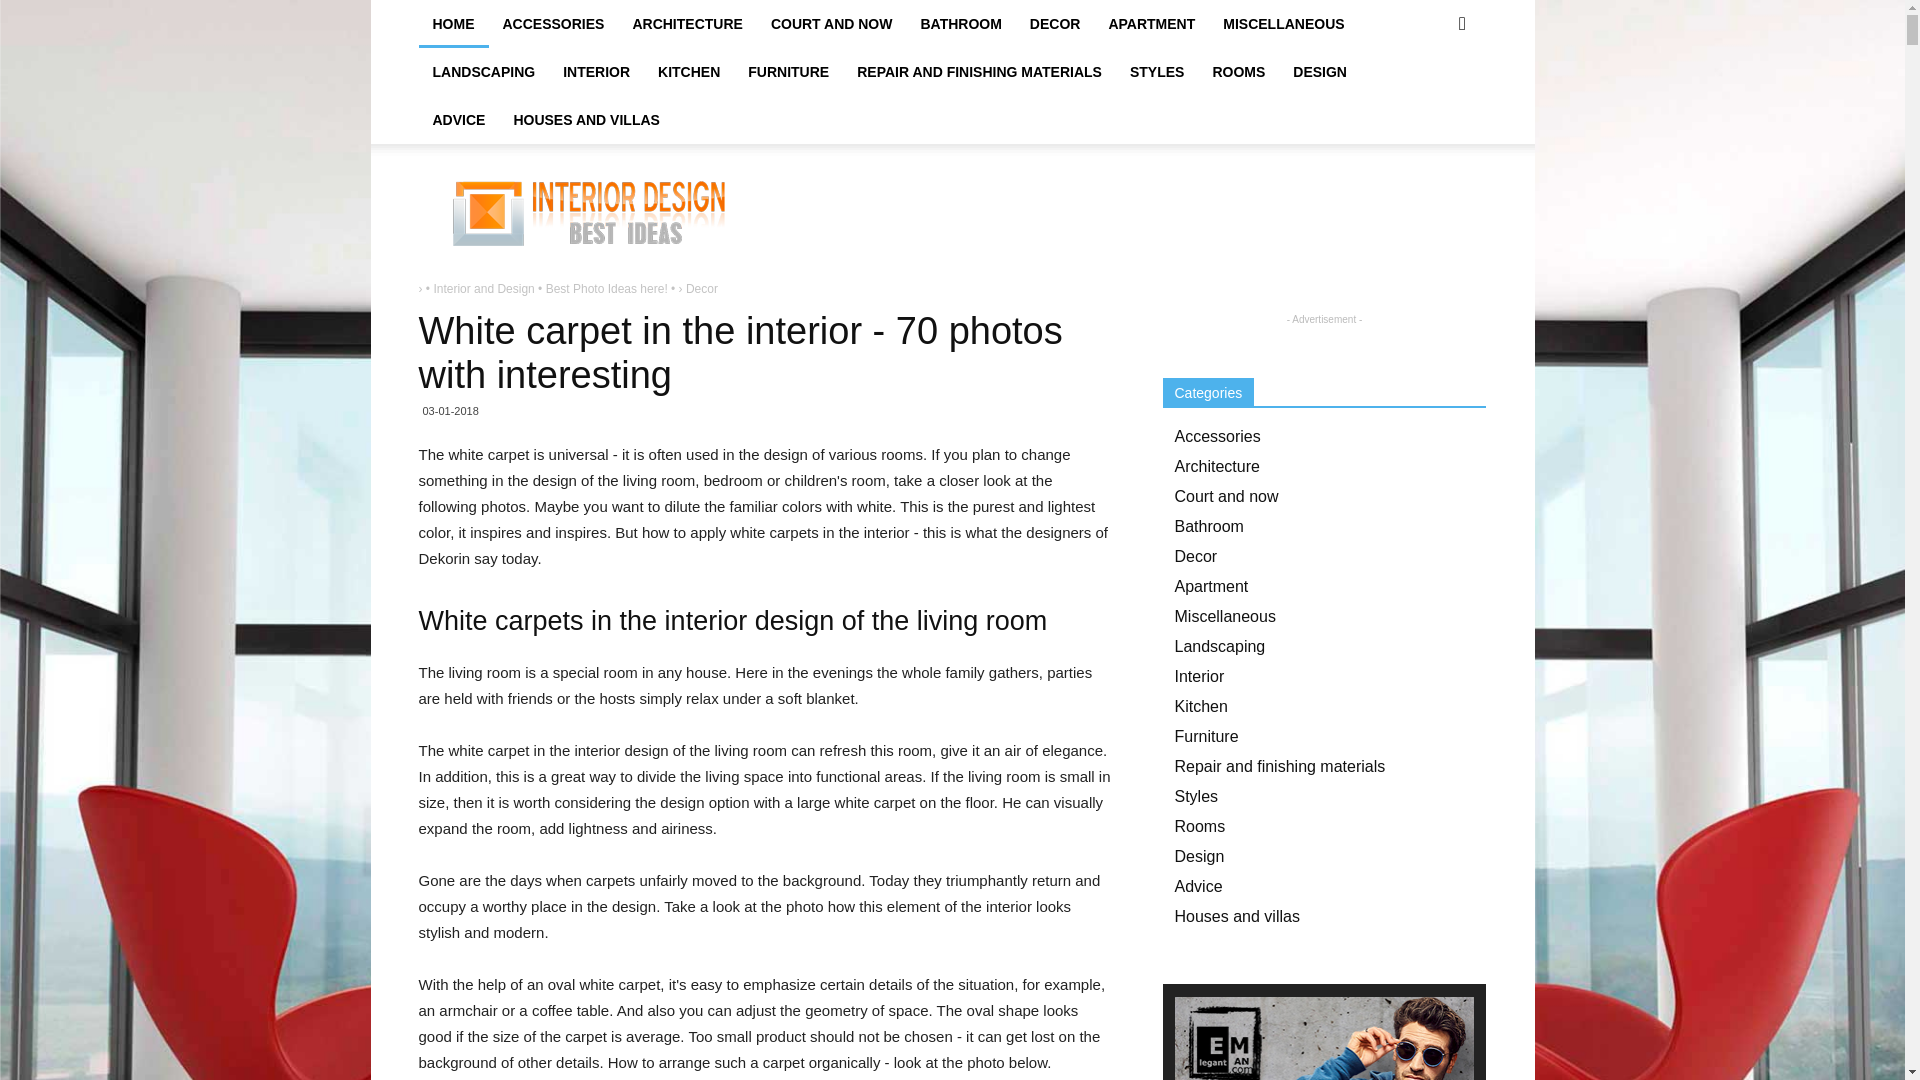 The height and width of the screenshot is (1080, 1920). Describe the element at coordinates (978, 72) in the screenshot. I see `REPAIR AND FINISHING MATERIALS` at that location.